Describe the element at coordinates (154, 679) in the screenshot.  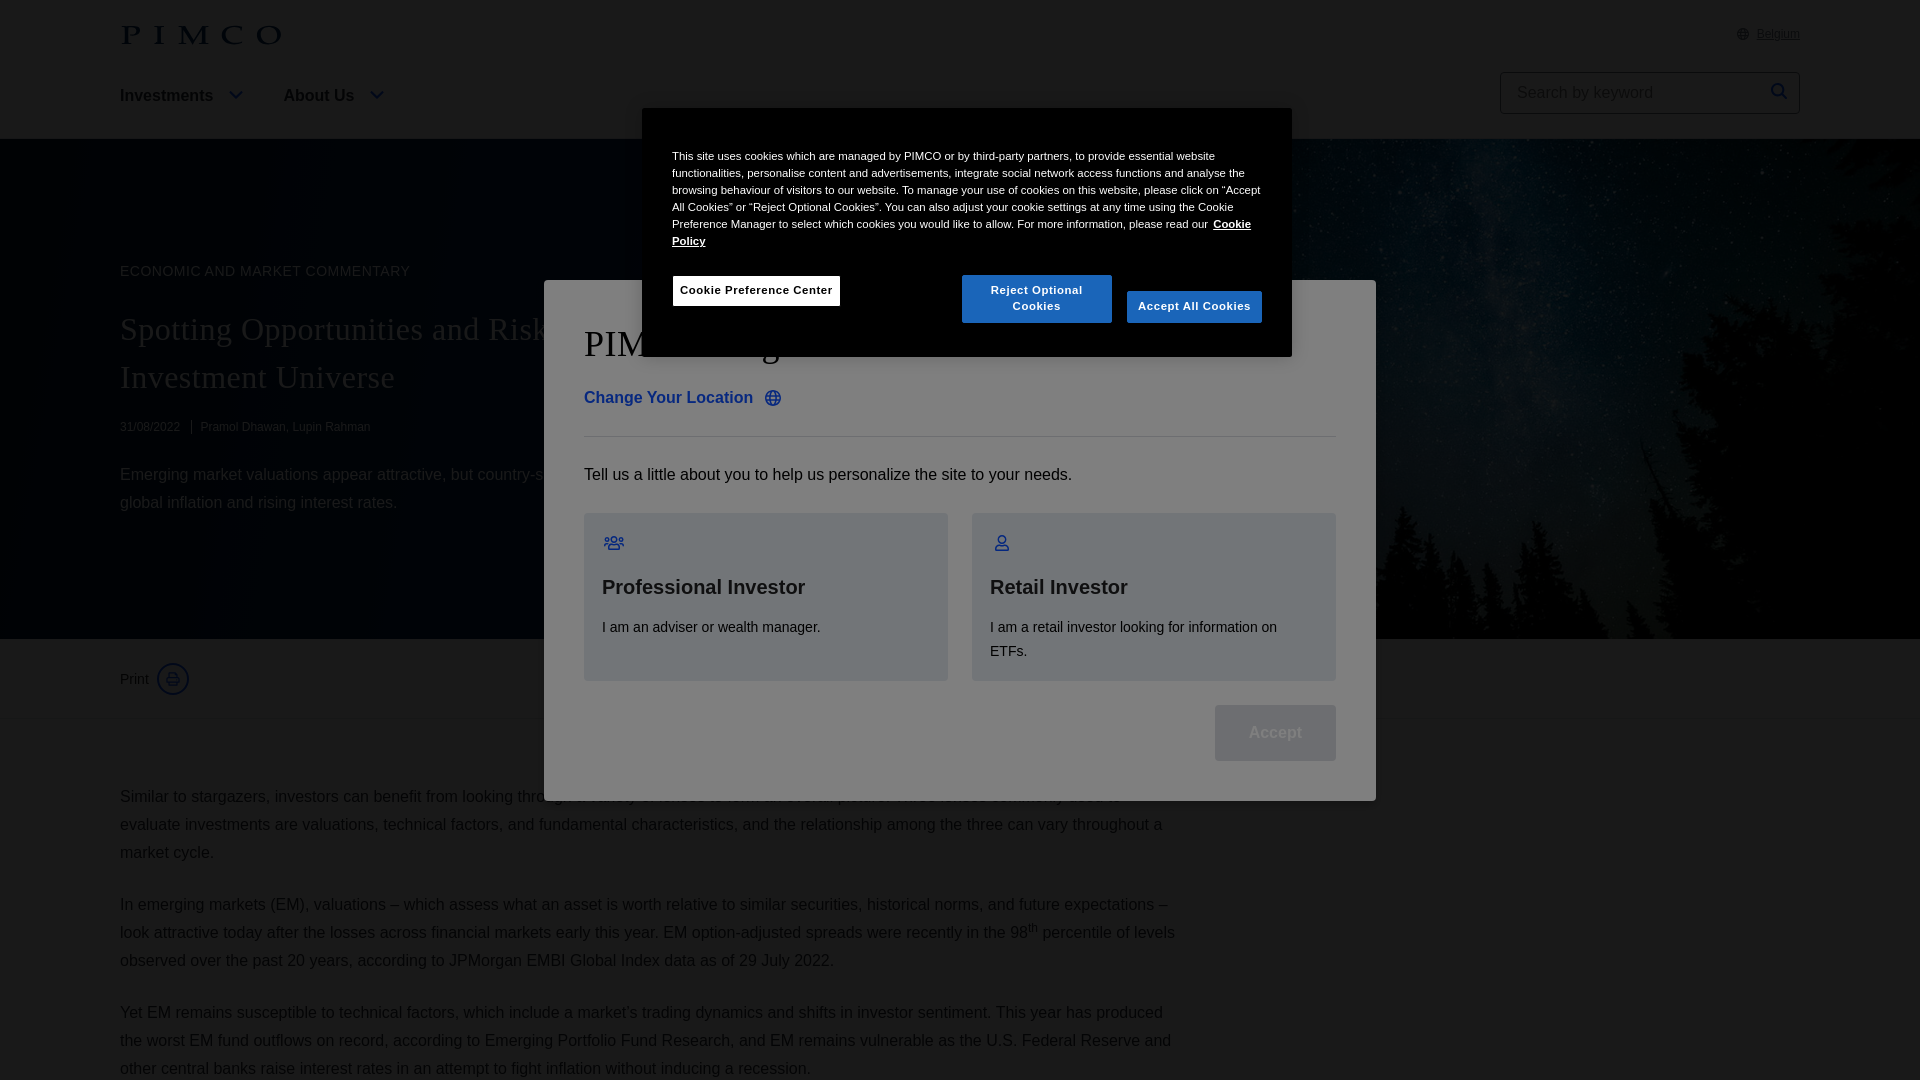
I see `Print` at that location.